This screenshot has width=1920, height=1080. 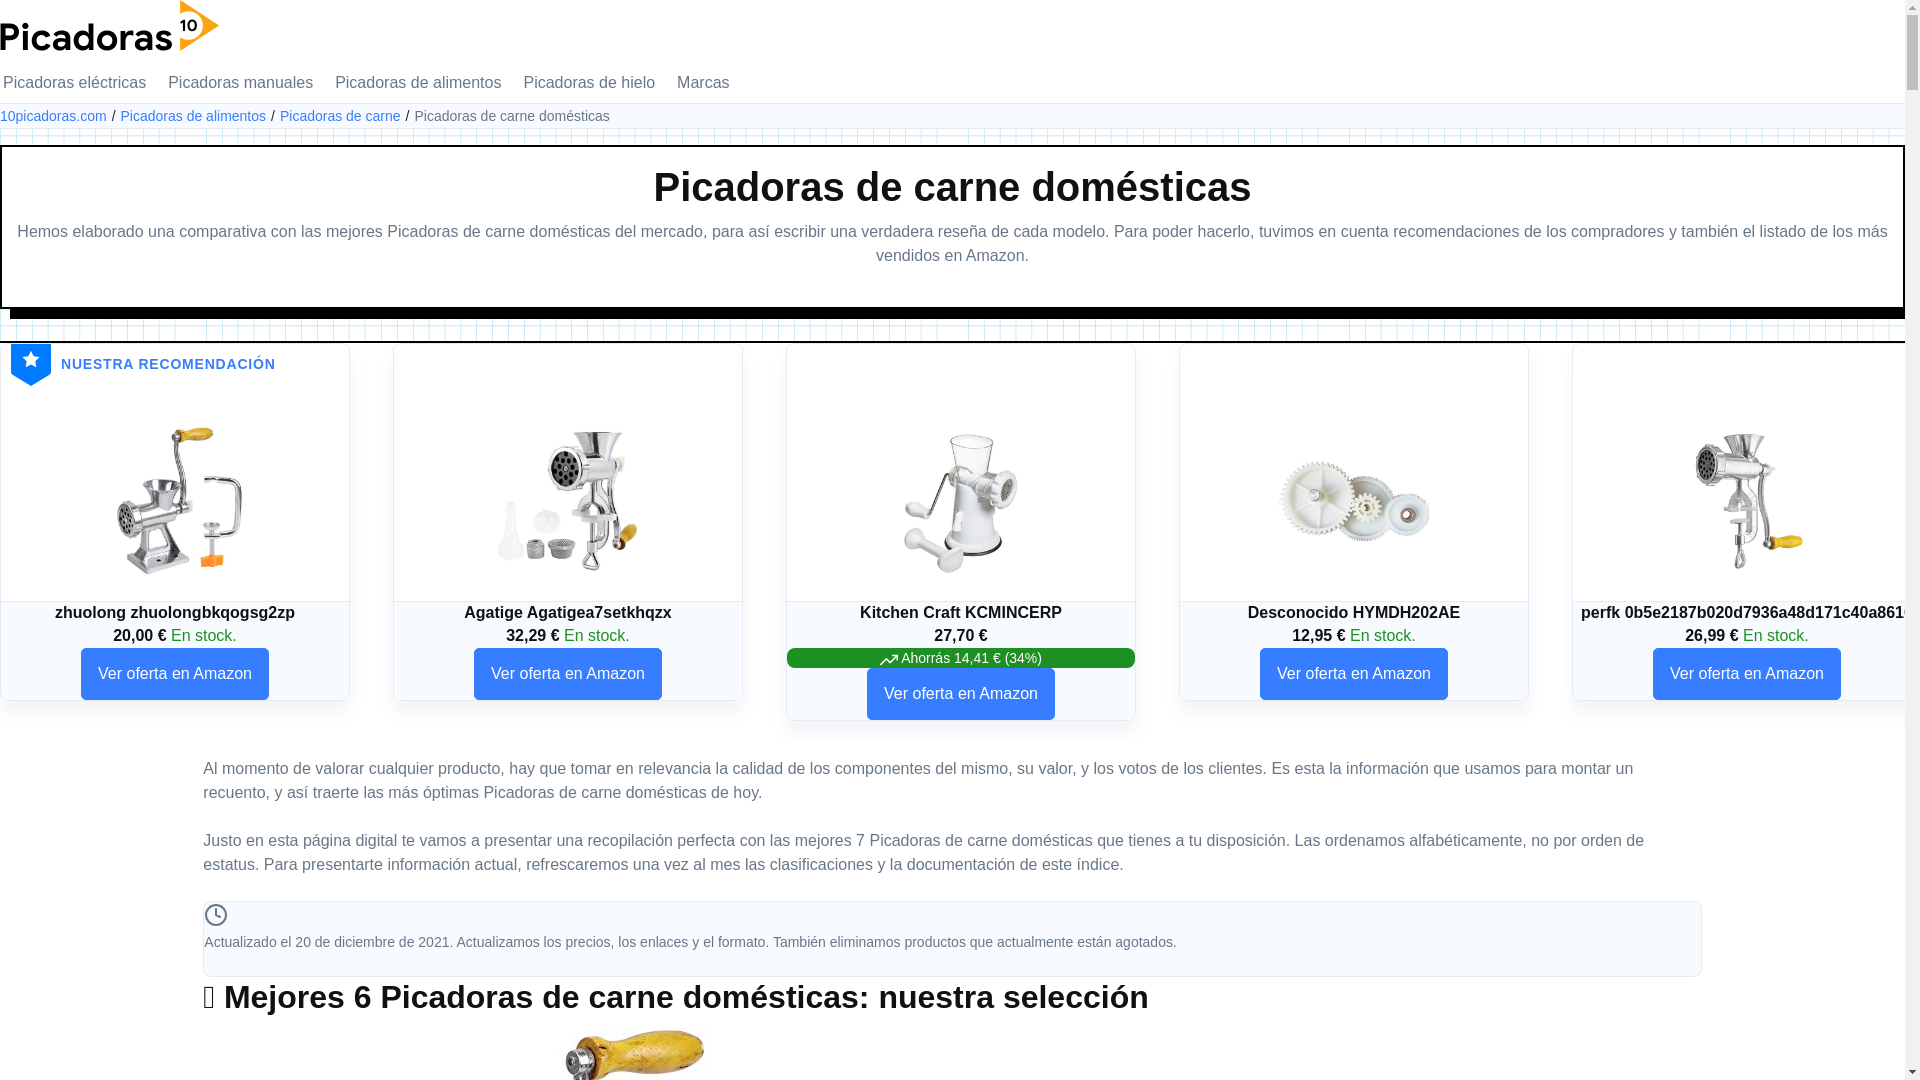 I want to click on Kitchen Craft KCMINCERP, so click(x=961, y=612).